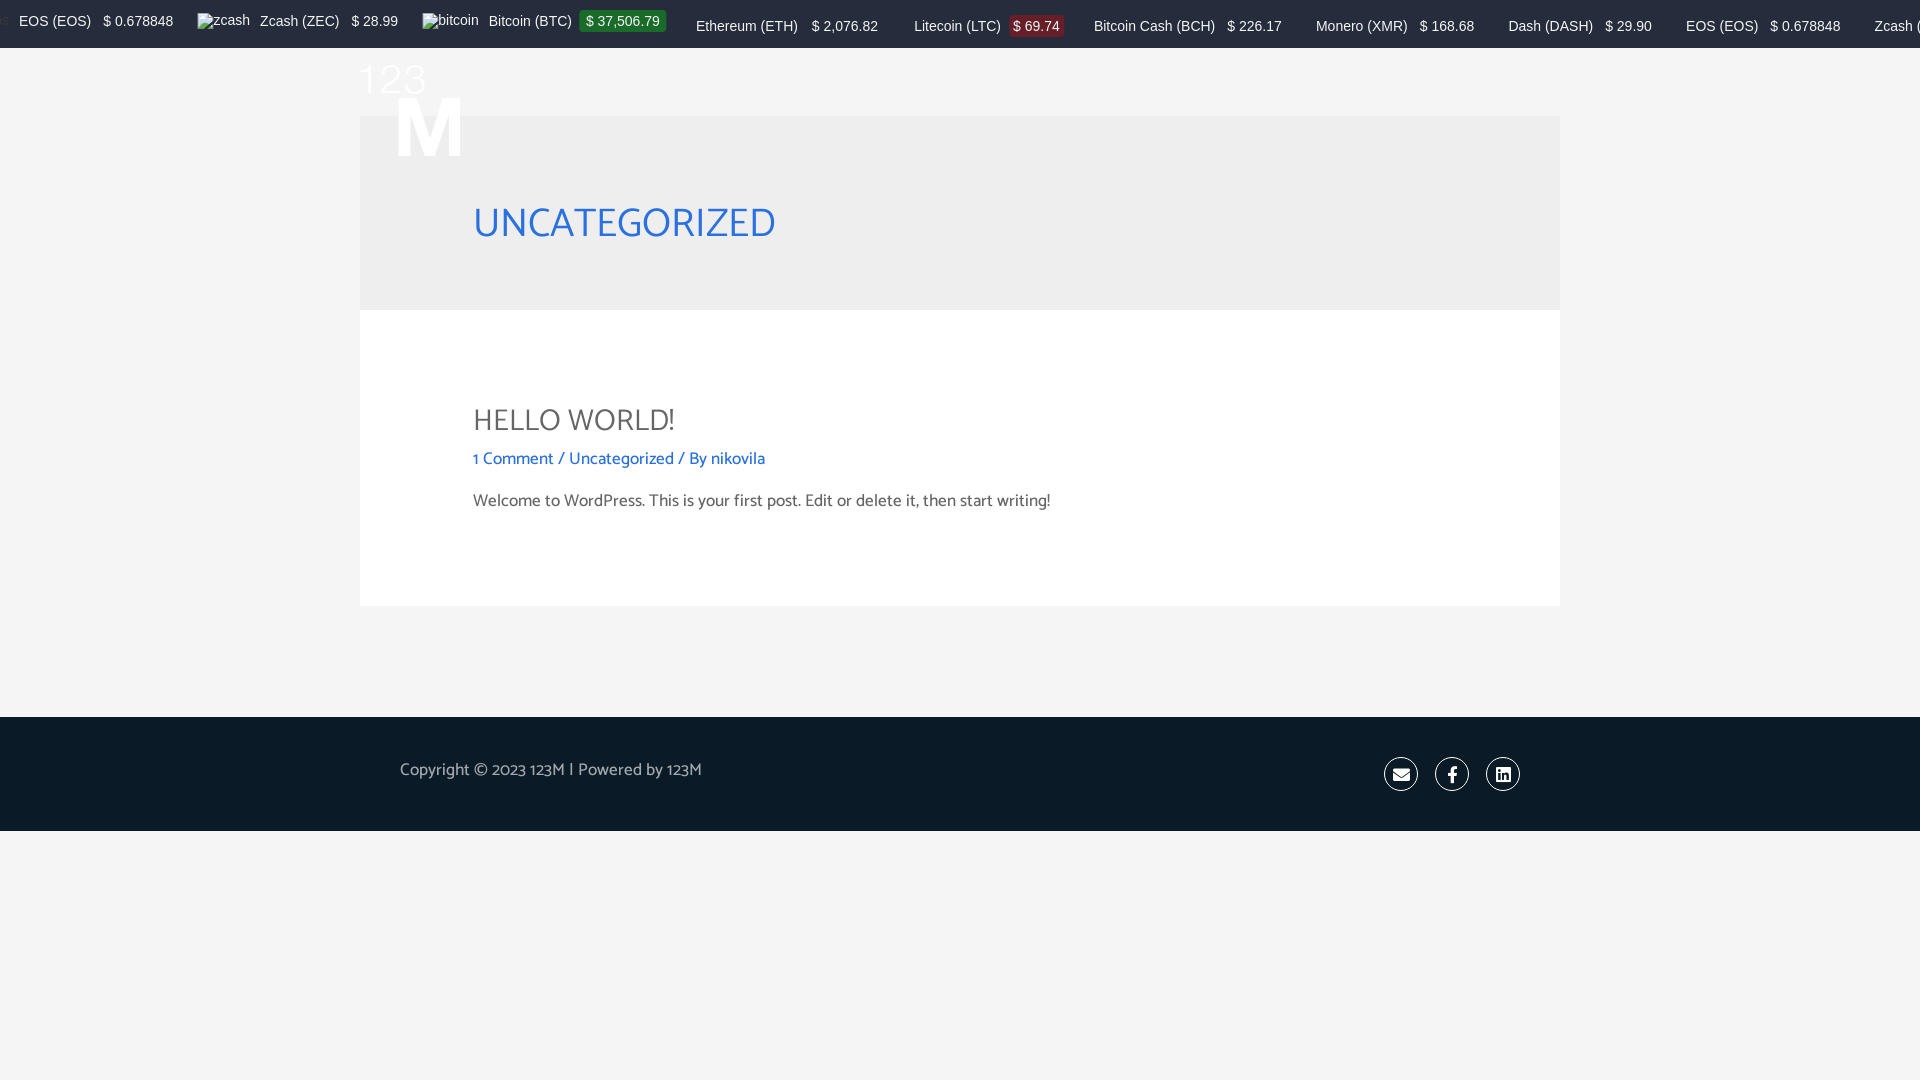 The height and width of the screenshot is (1080, 1920). Describe the element at coordinates (574, 422) in the screenshot. I see `HELLO WORLD!` at that location.